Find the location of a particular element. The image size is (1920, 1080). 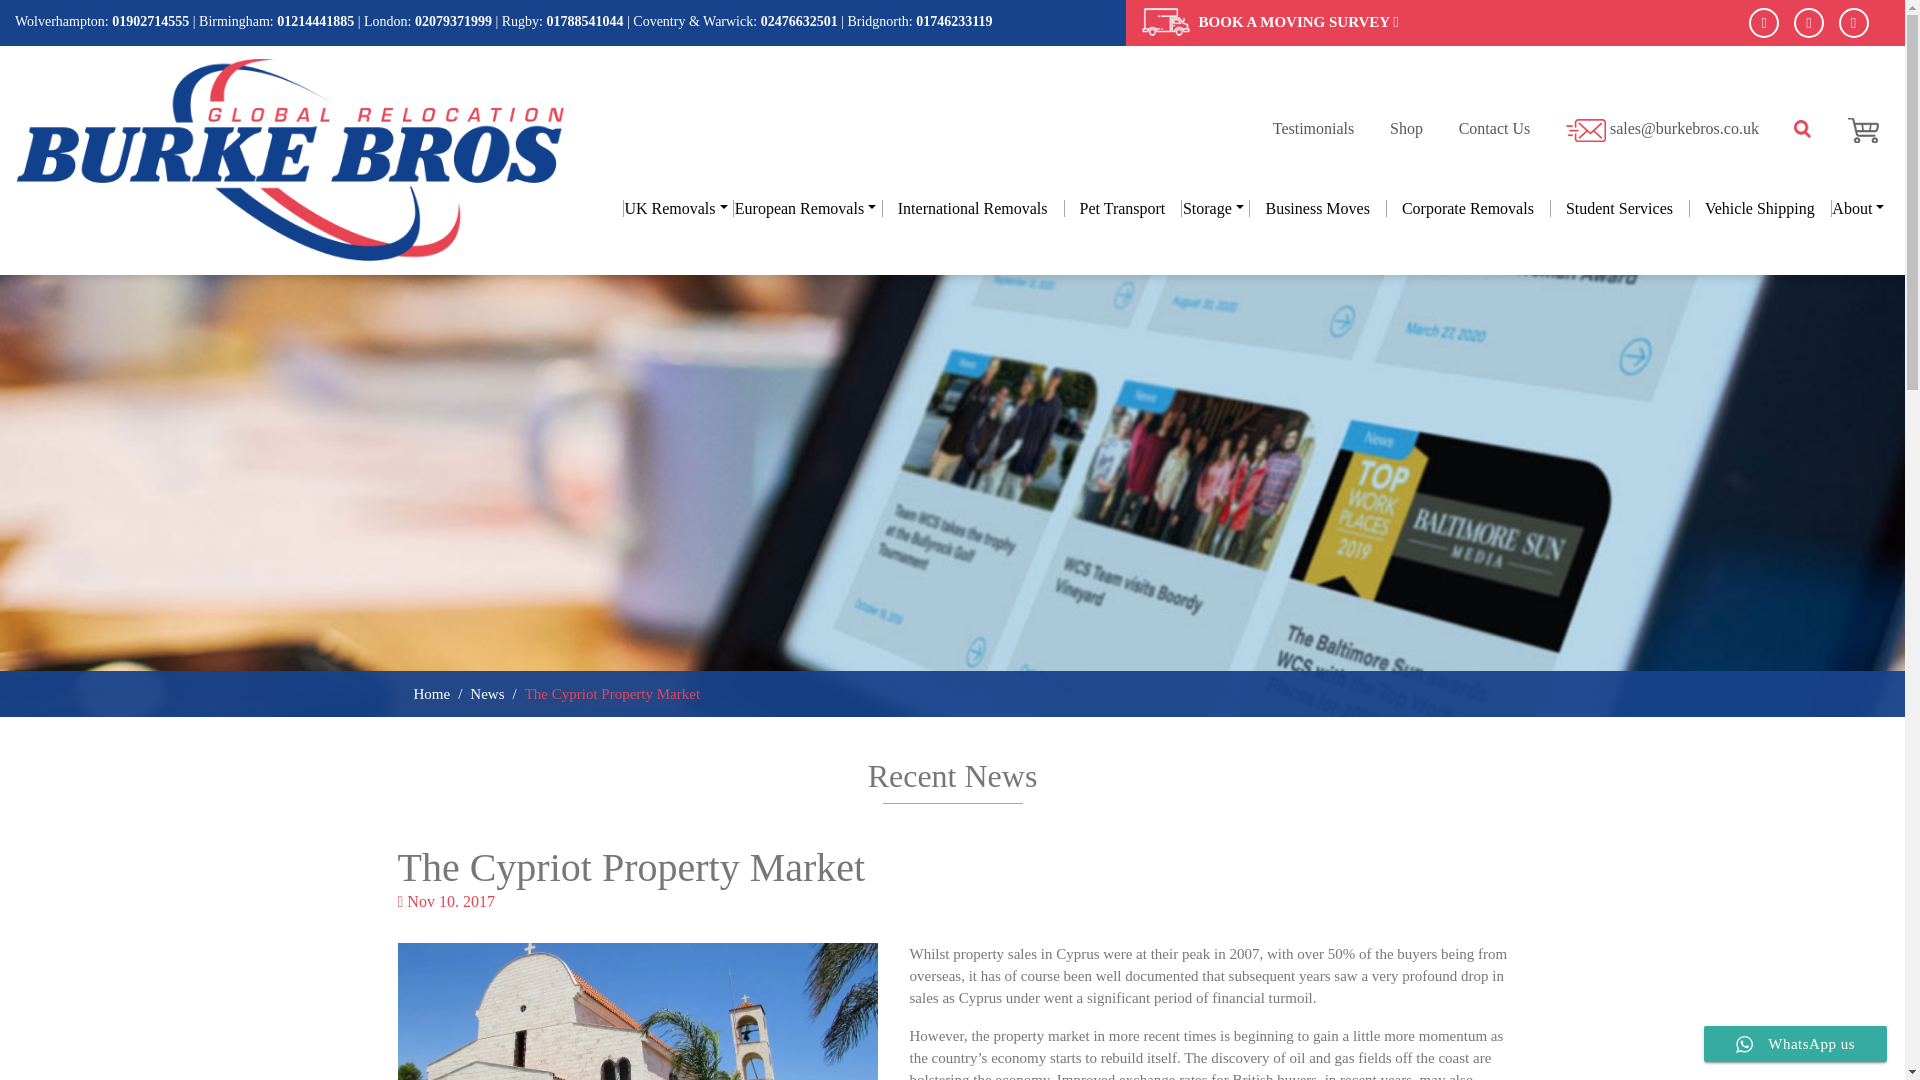

01902714555 is located at coordinates (150, 22).